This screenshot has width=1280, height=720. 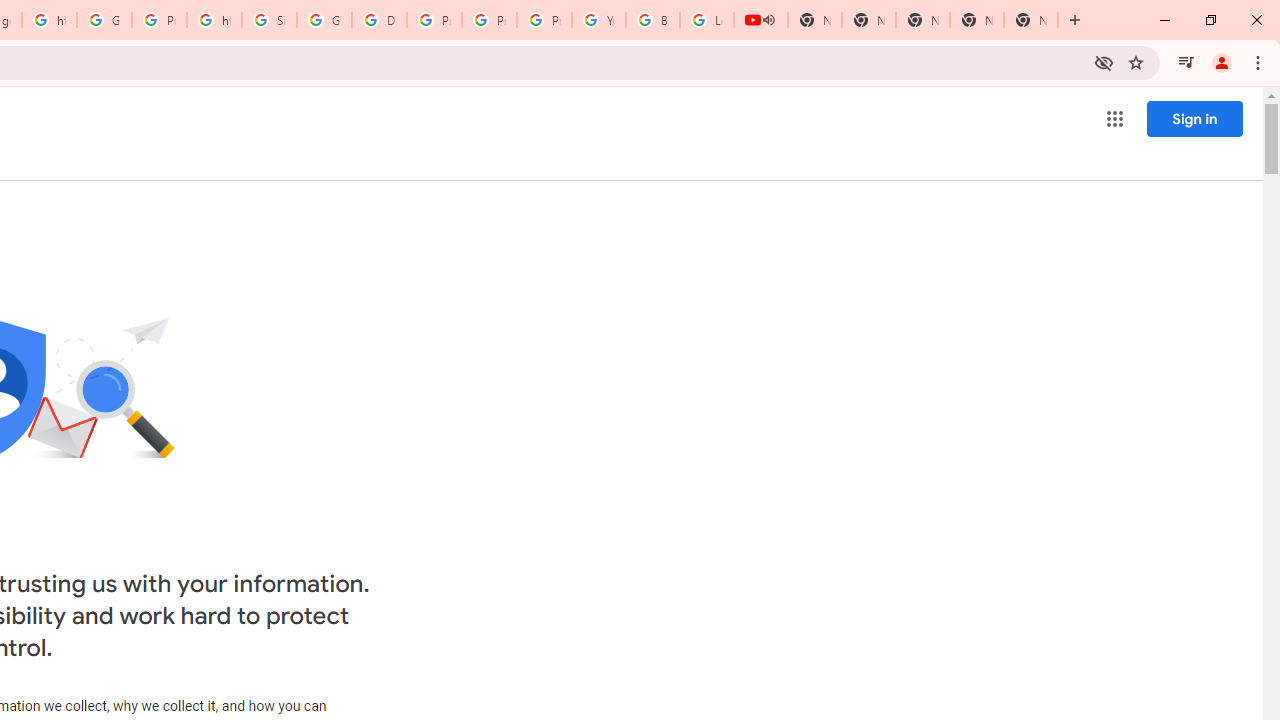 I want to click on Privacy Help Center - Policies Help, so click(x=490, y=20).